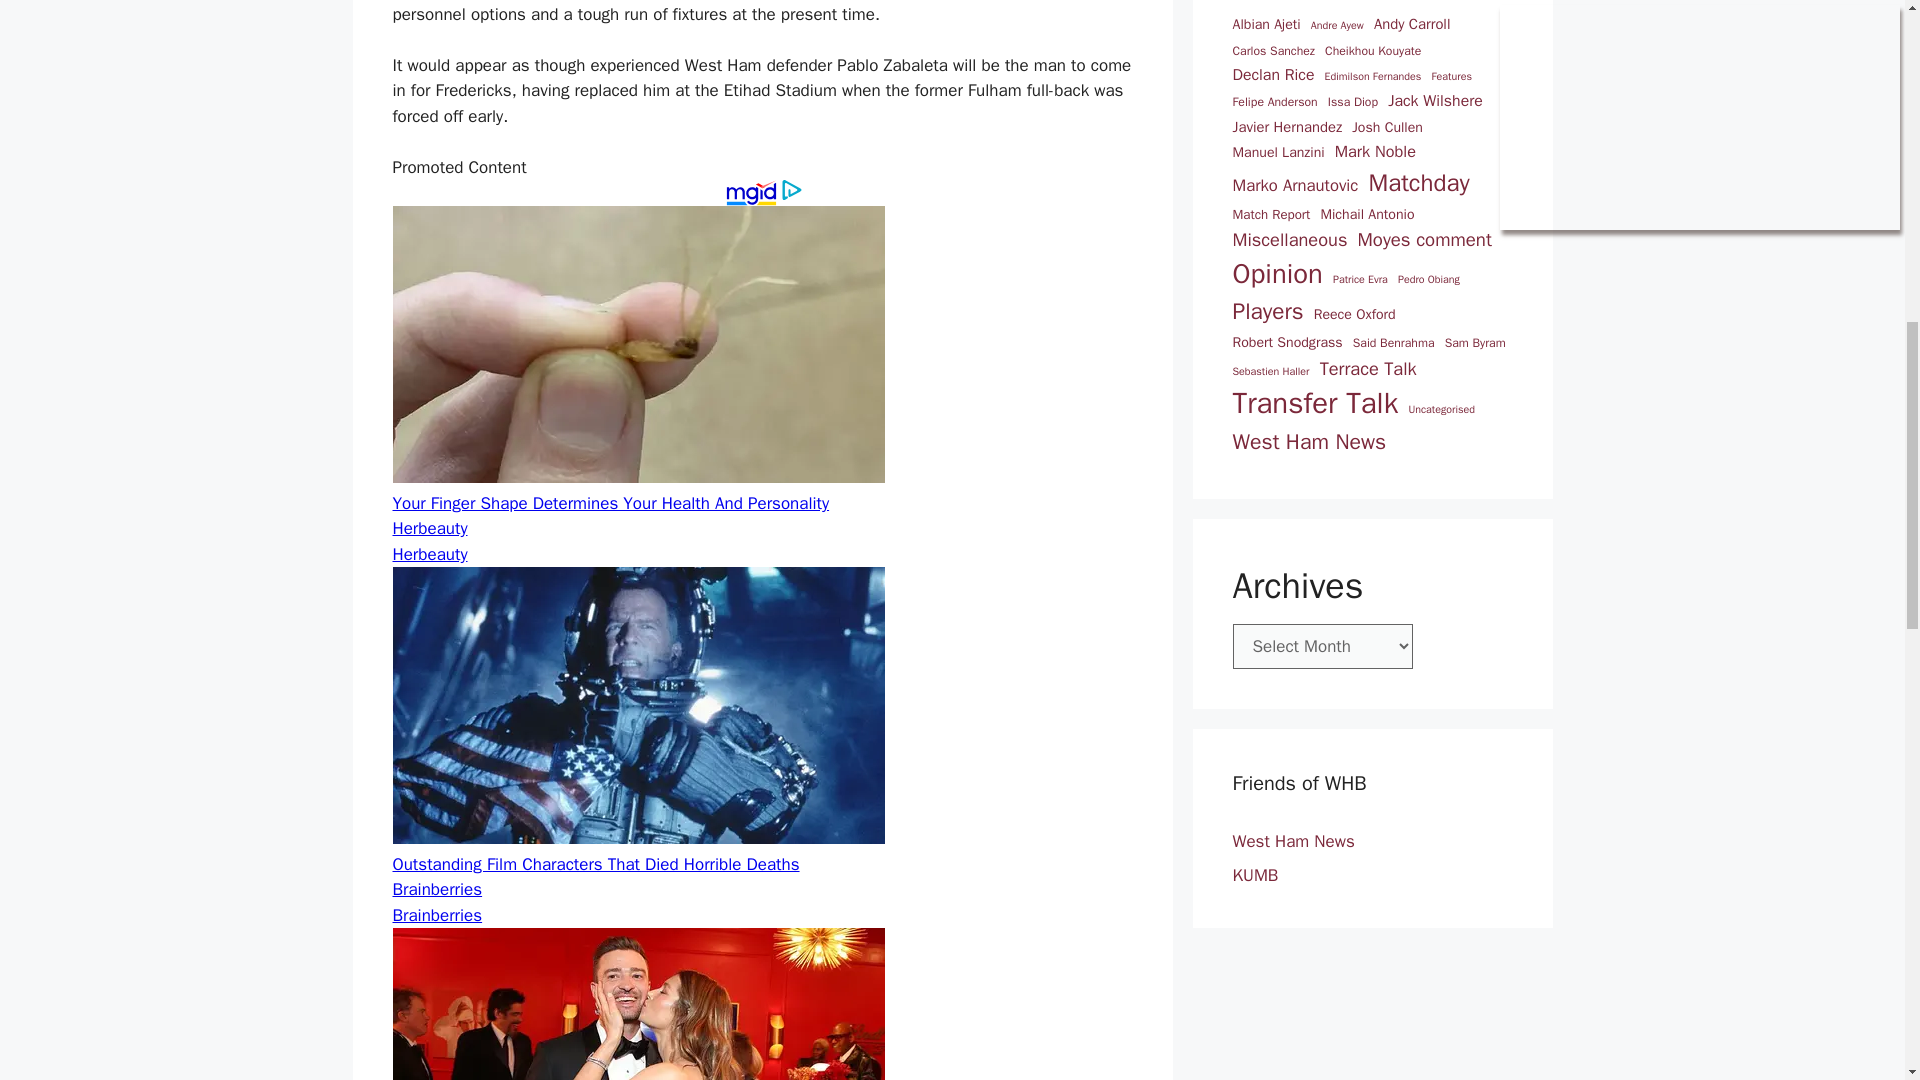 The height and width of the screenshot is (1080, 1920). I want to click on Felipe Anderson, so click(1274, 102).